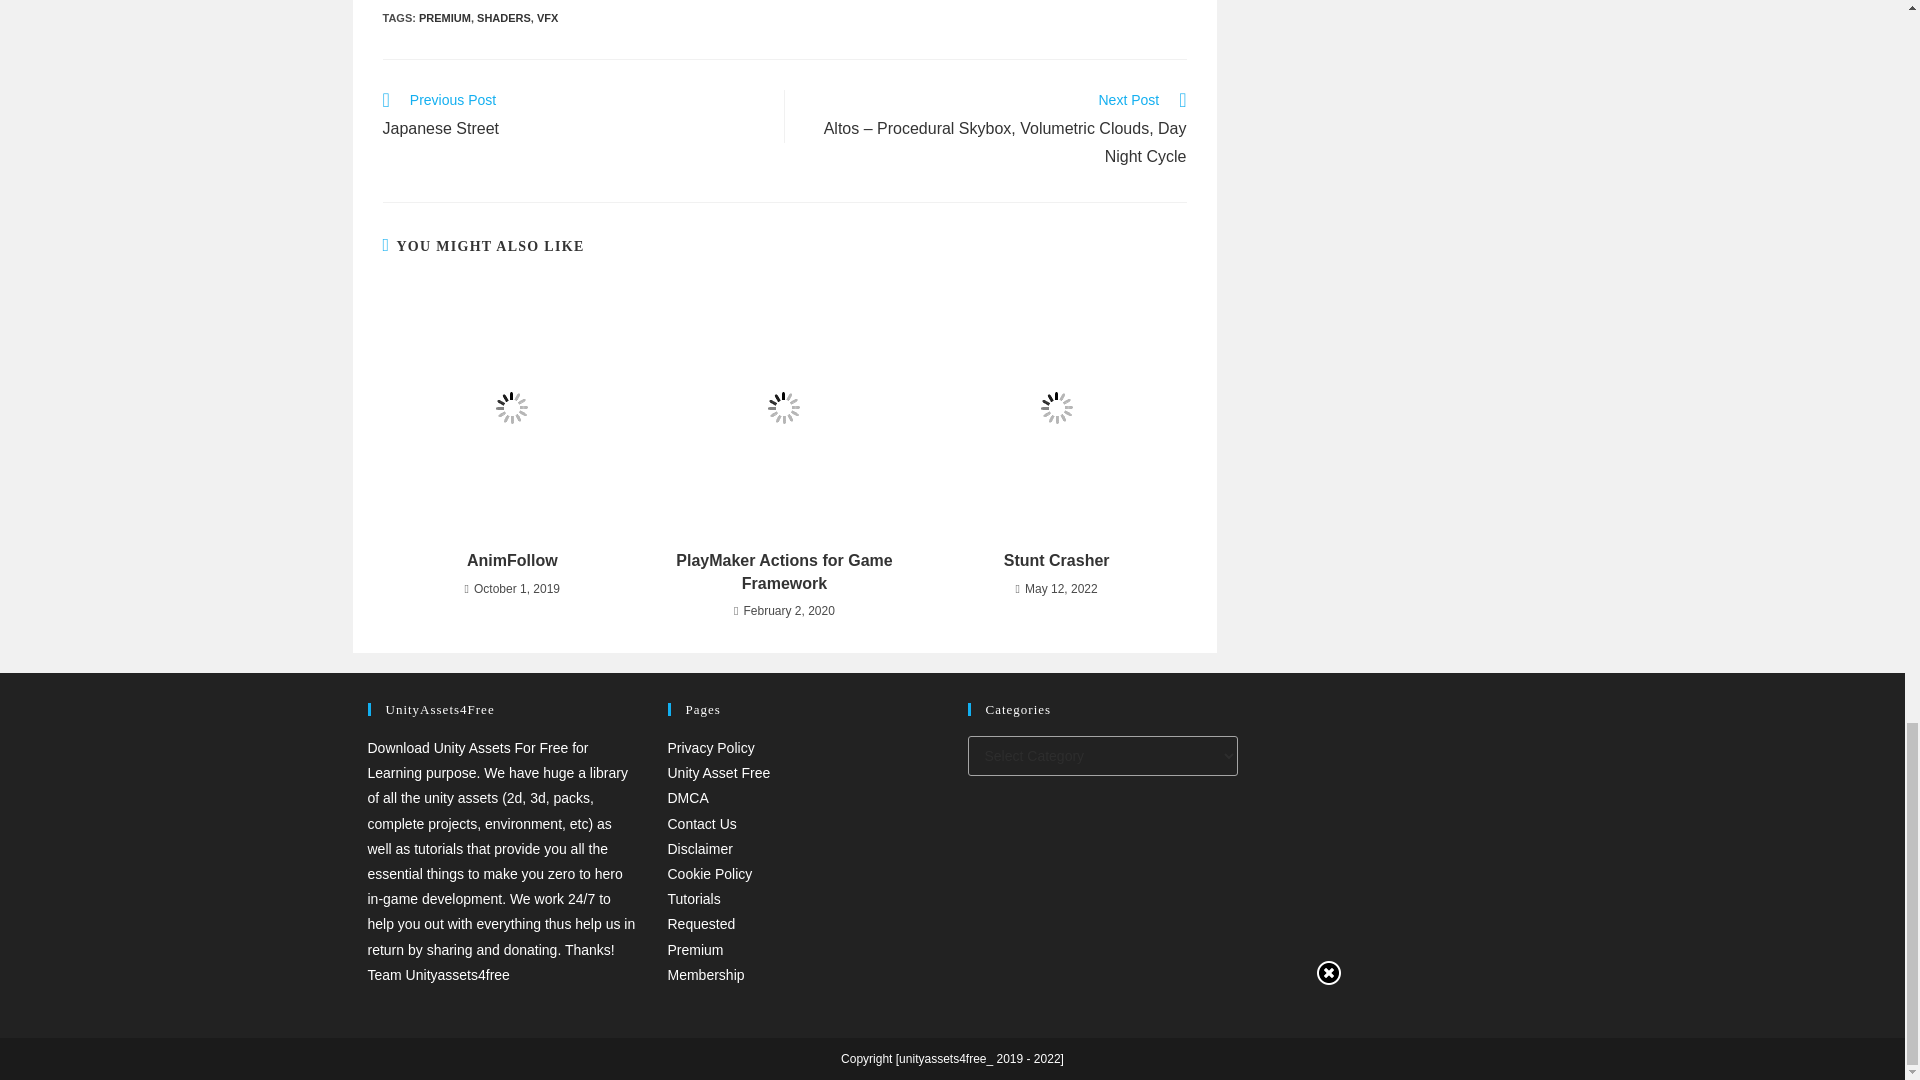 The height and width of the screenshot is (1080, 1920). What do you see at coordinates (548, 17) in the screenshot?
I see `VFX` at bounding box center [548, 17].